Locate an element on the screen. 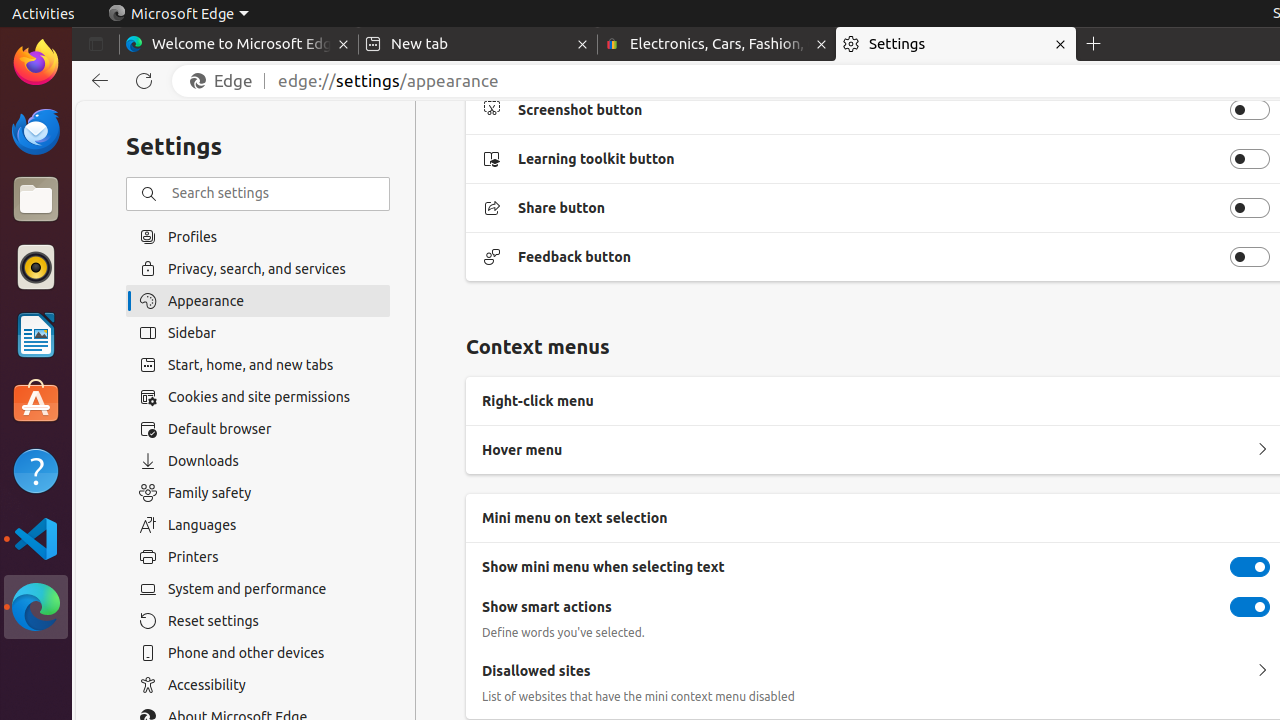 The image size is (1280, 720). Close tab is located at coordinates (344, 44).